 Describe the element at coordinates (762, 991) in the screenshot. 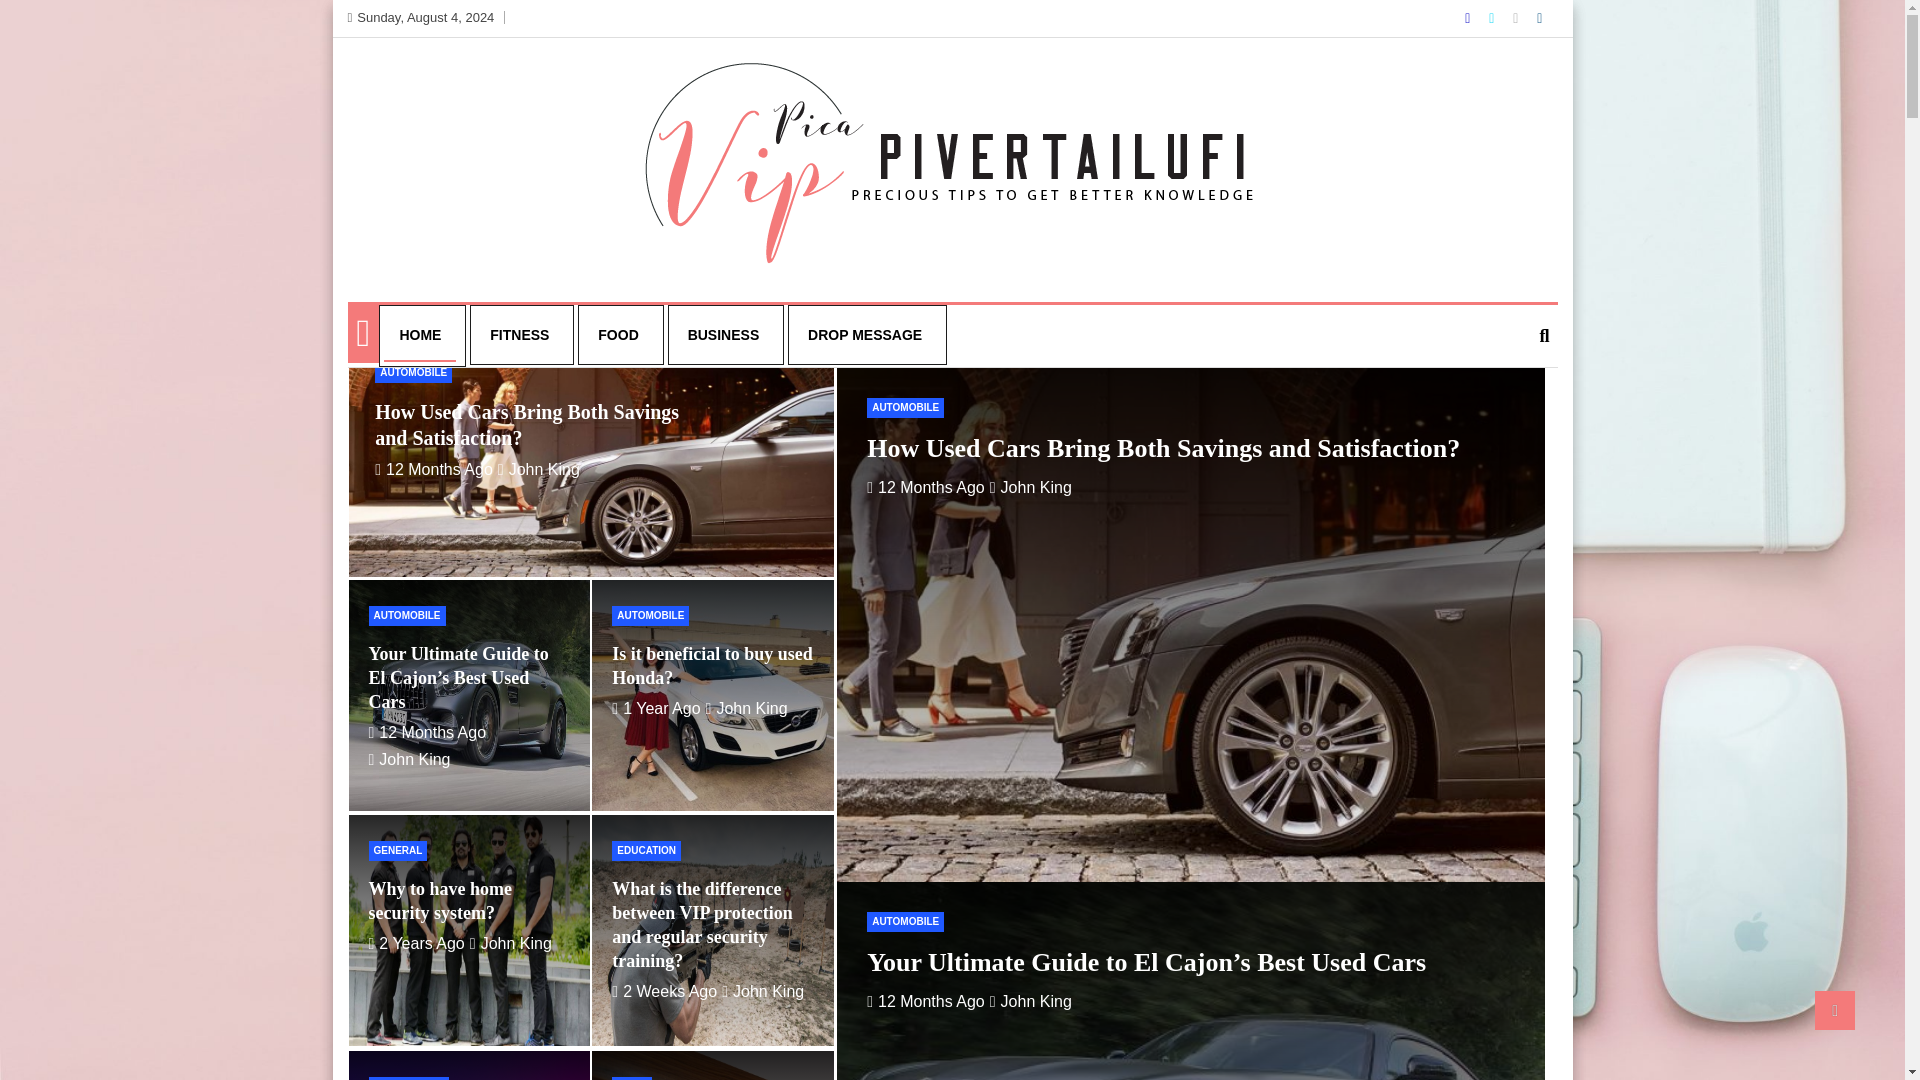

I see `John King` at that location.